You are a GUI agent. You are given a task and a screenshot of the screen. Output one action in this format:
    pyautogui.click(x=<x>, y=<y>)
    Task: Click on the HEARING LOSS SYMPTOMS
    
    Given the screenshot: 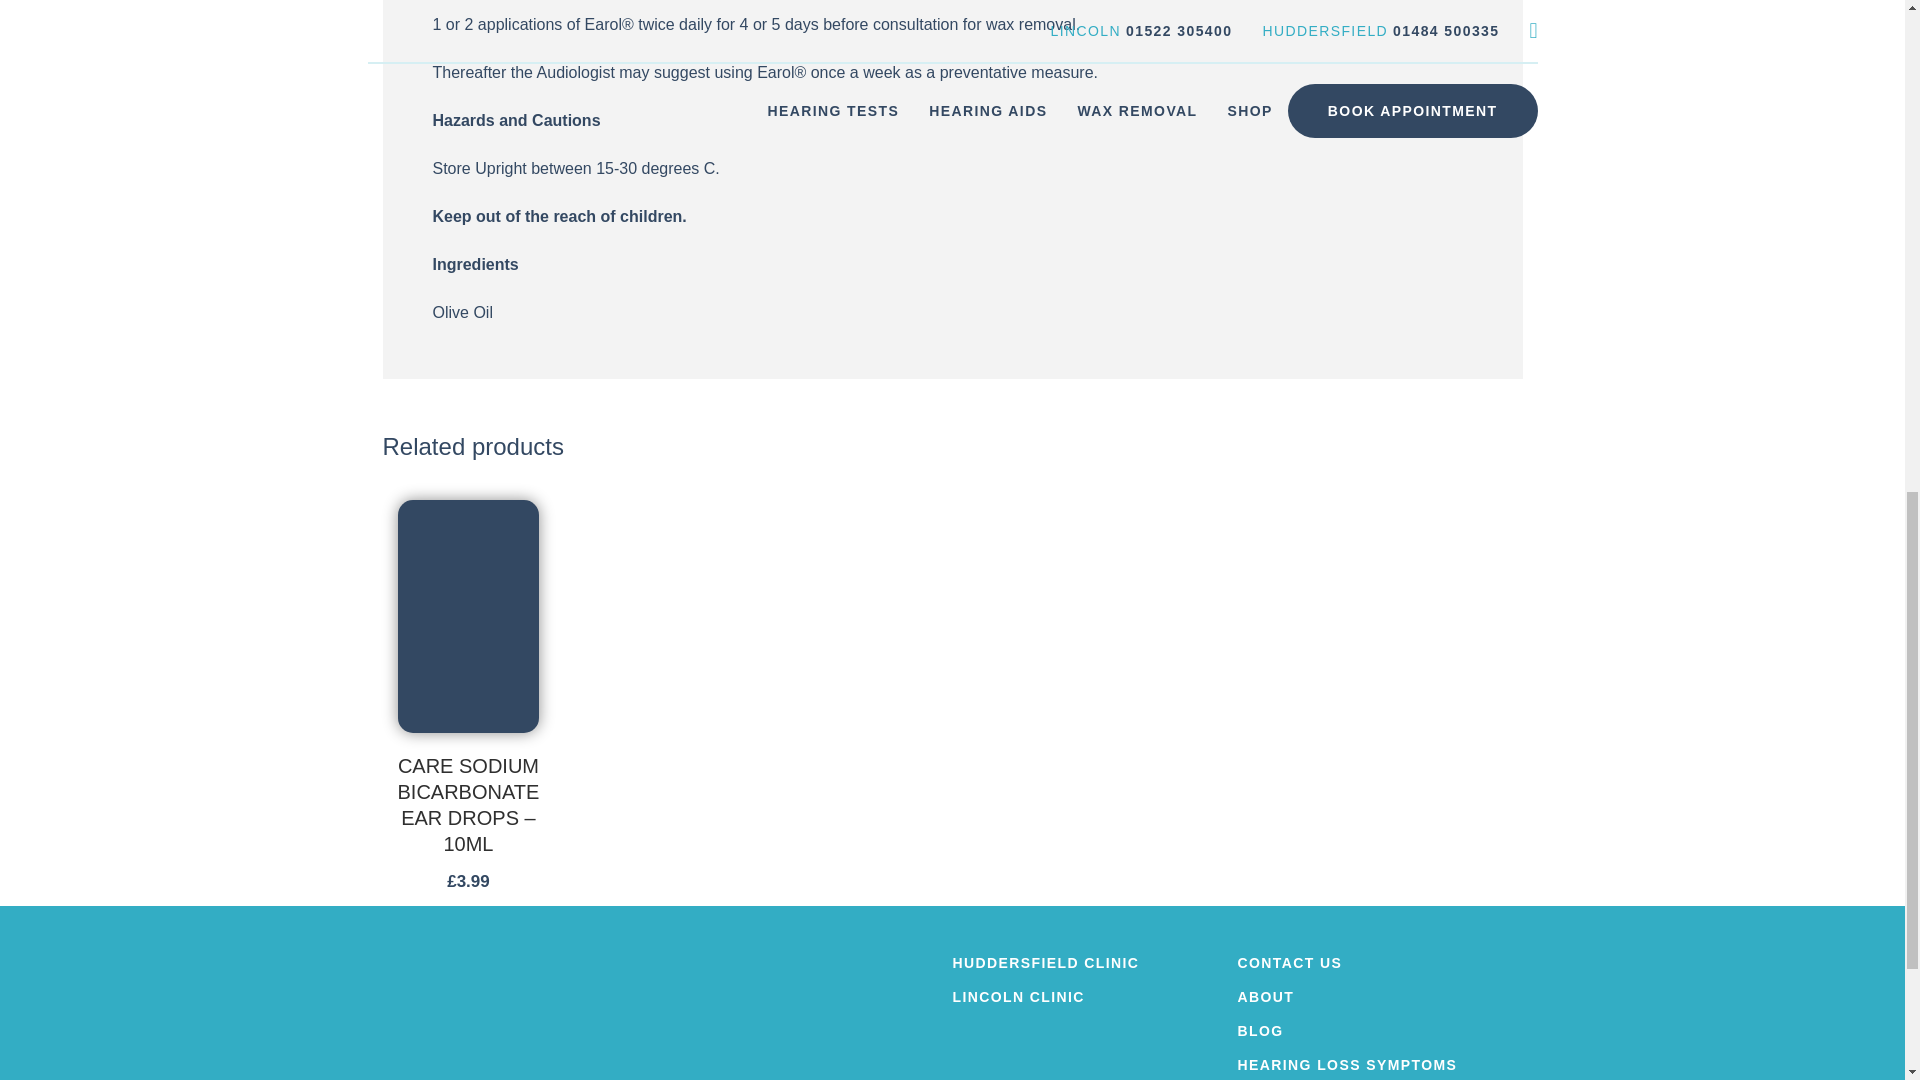 What is the action you would take?
    pyautogui.click(x=1380, y=1065)
    